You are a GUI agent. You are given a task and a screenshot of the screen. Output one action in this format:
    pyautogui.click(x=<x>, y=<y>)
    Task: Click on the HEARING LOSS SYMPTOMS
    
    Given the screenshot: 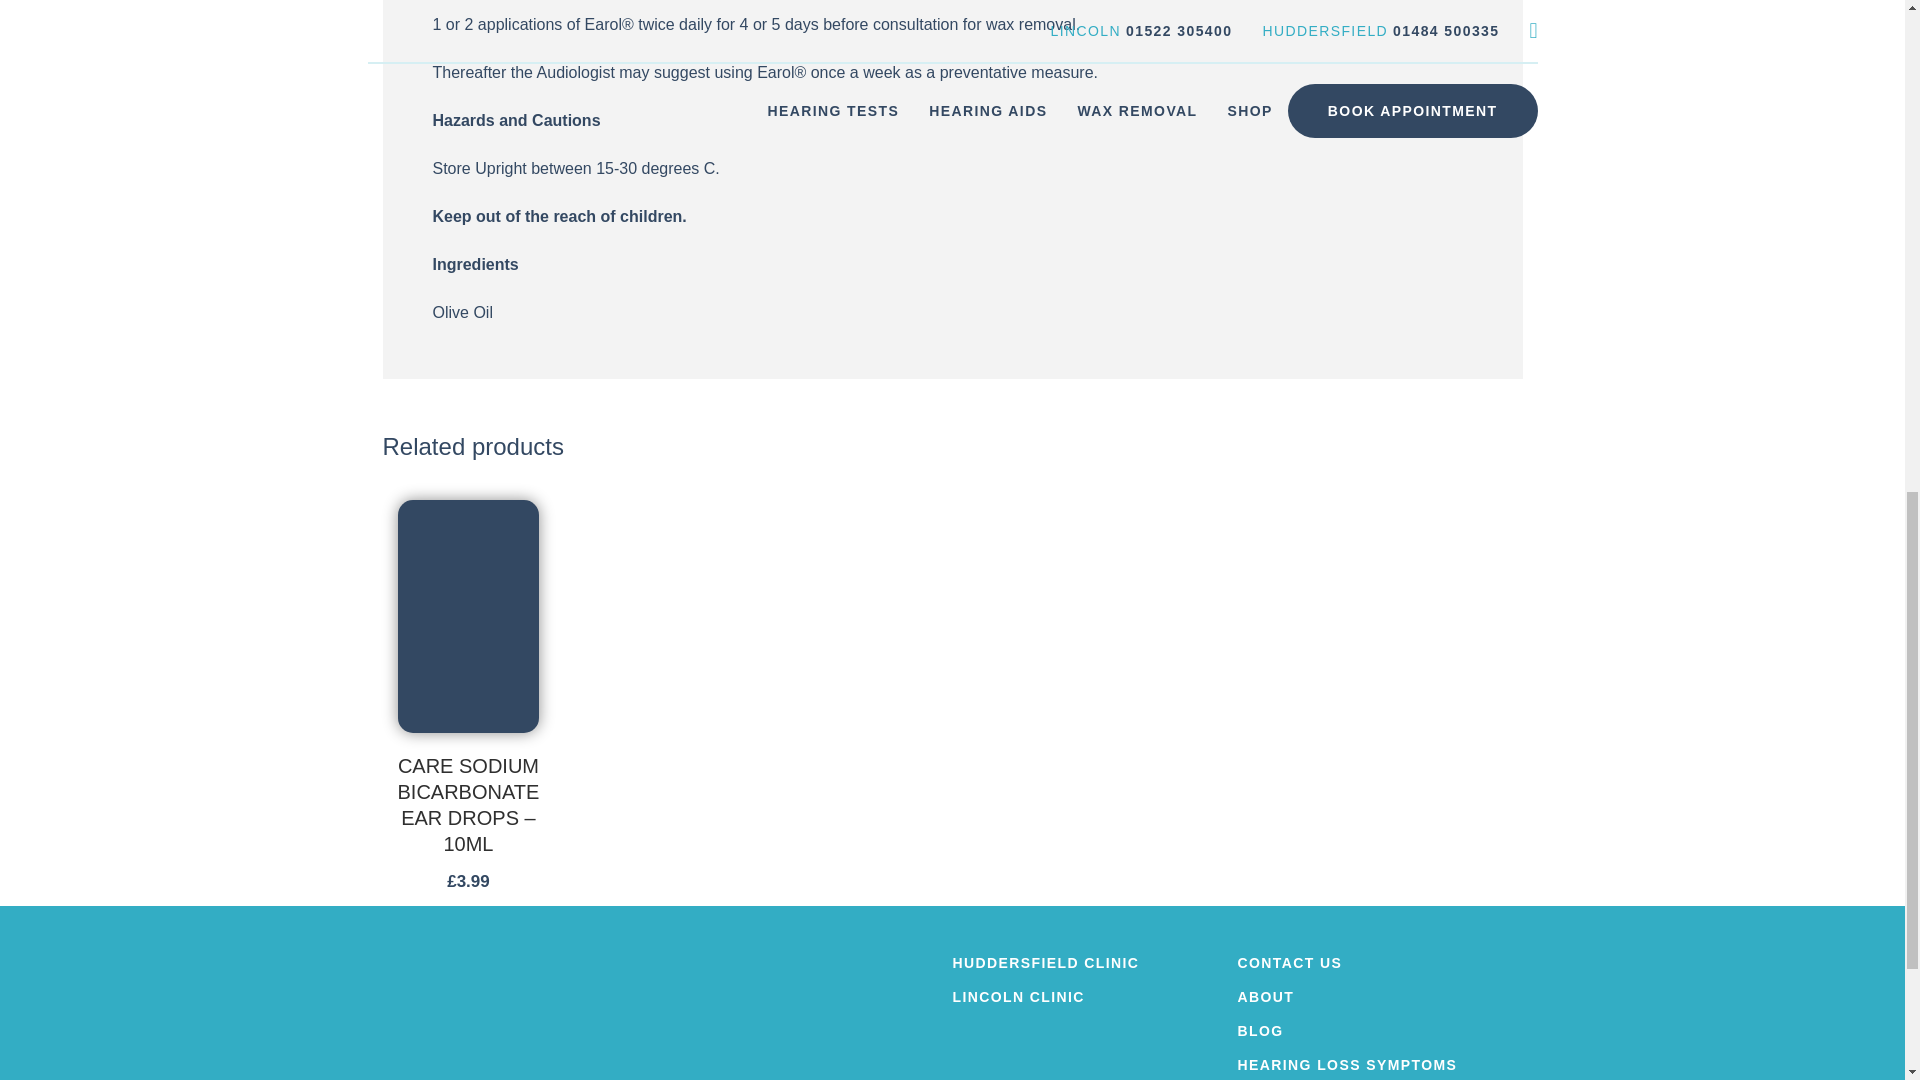 What is the action you would take?
    pyautogui.click(x=1380, y=1065)
    